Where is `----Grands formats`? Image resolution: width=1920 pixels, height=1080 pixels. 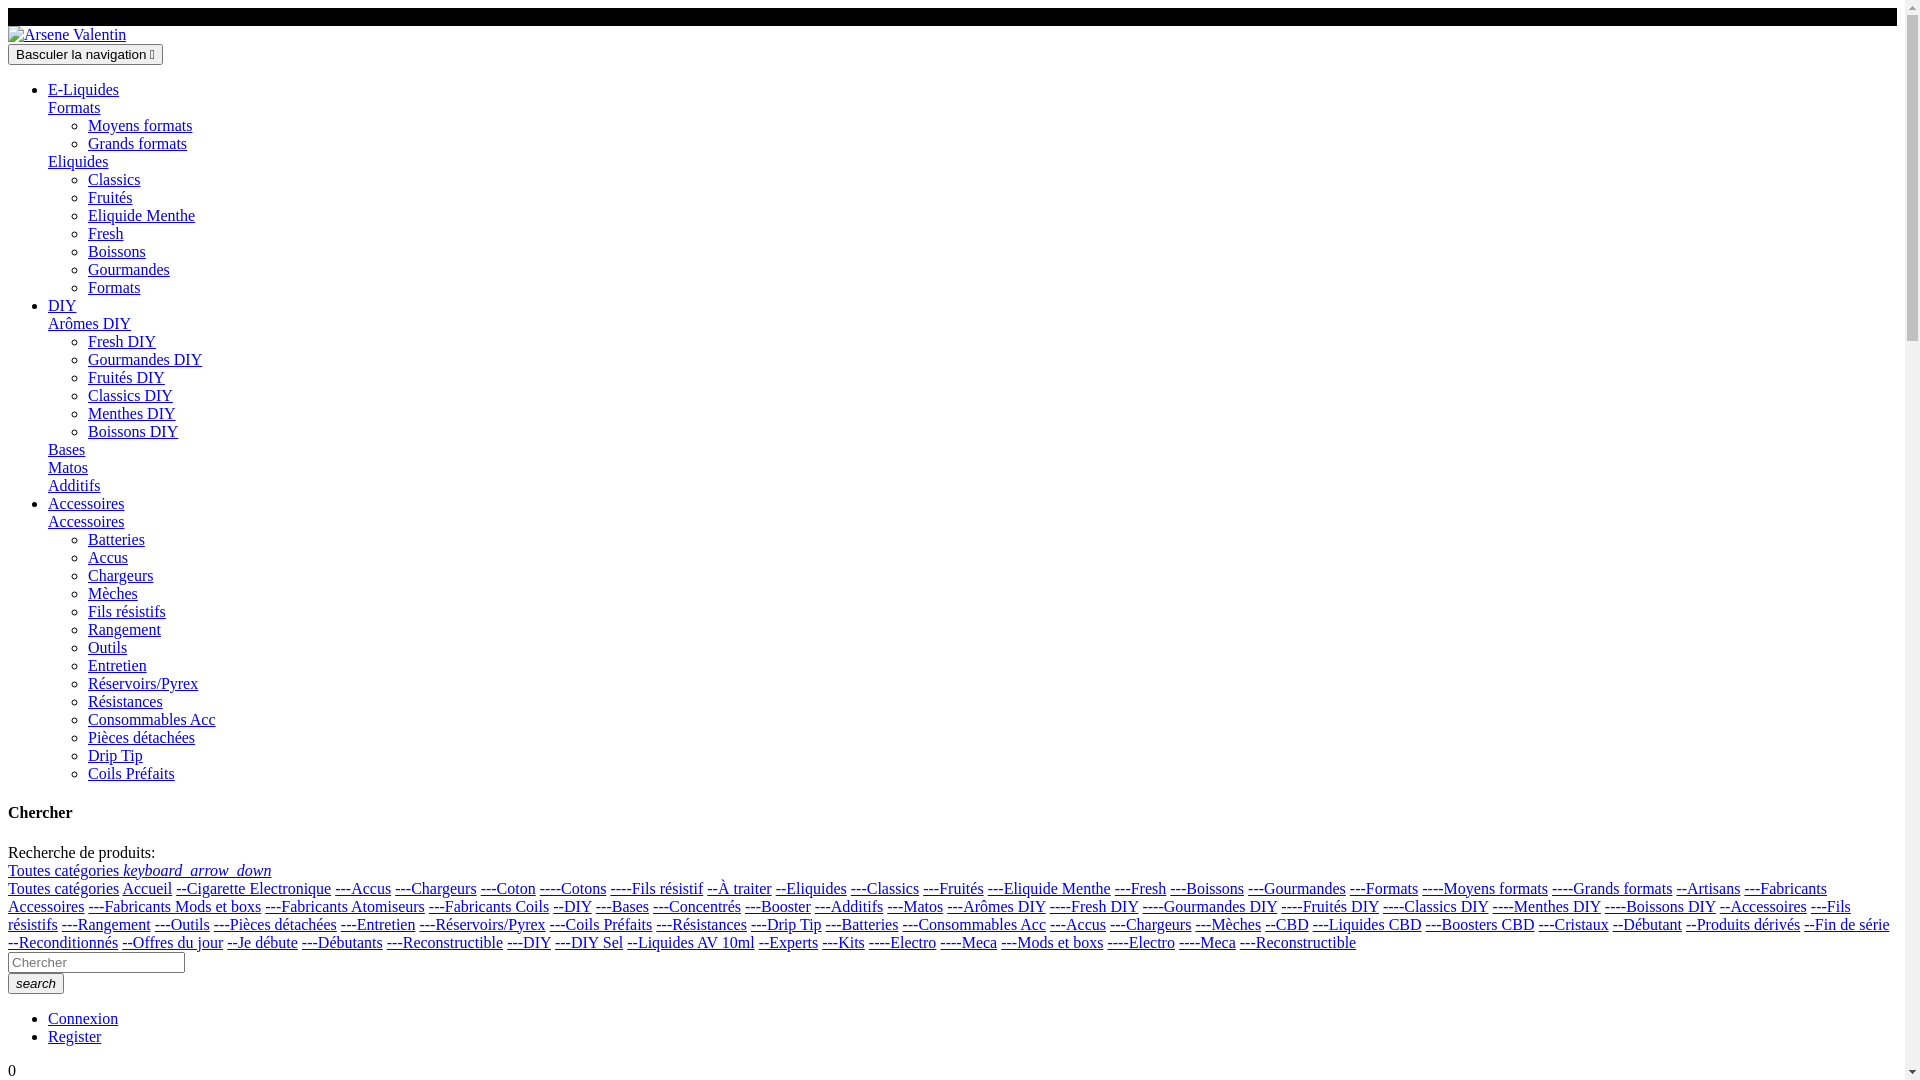
----Grands formats is located at coordinates (1612, 888).